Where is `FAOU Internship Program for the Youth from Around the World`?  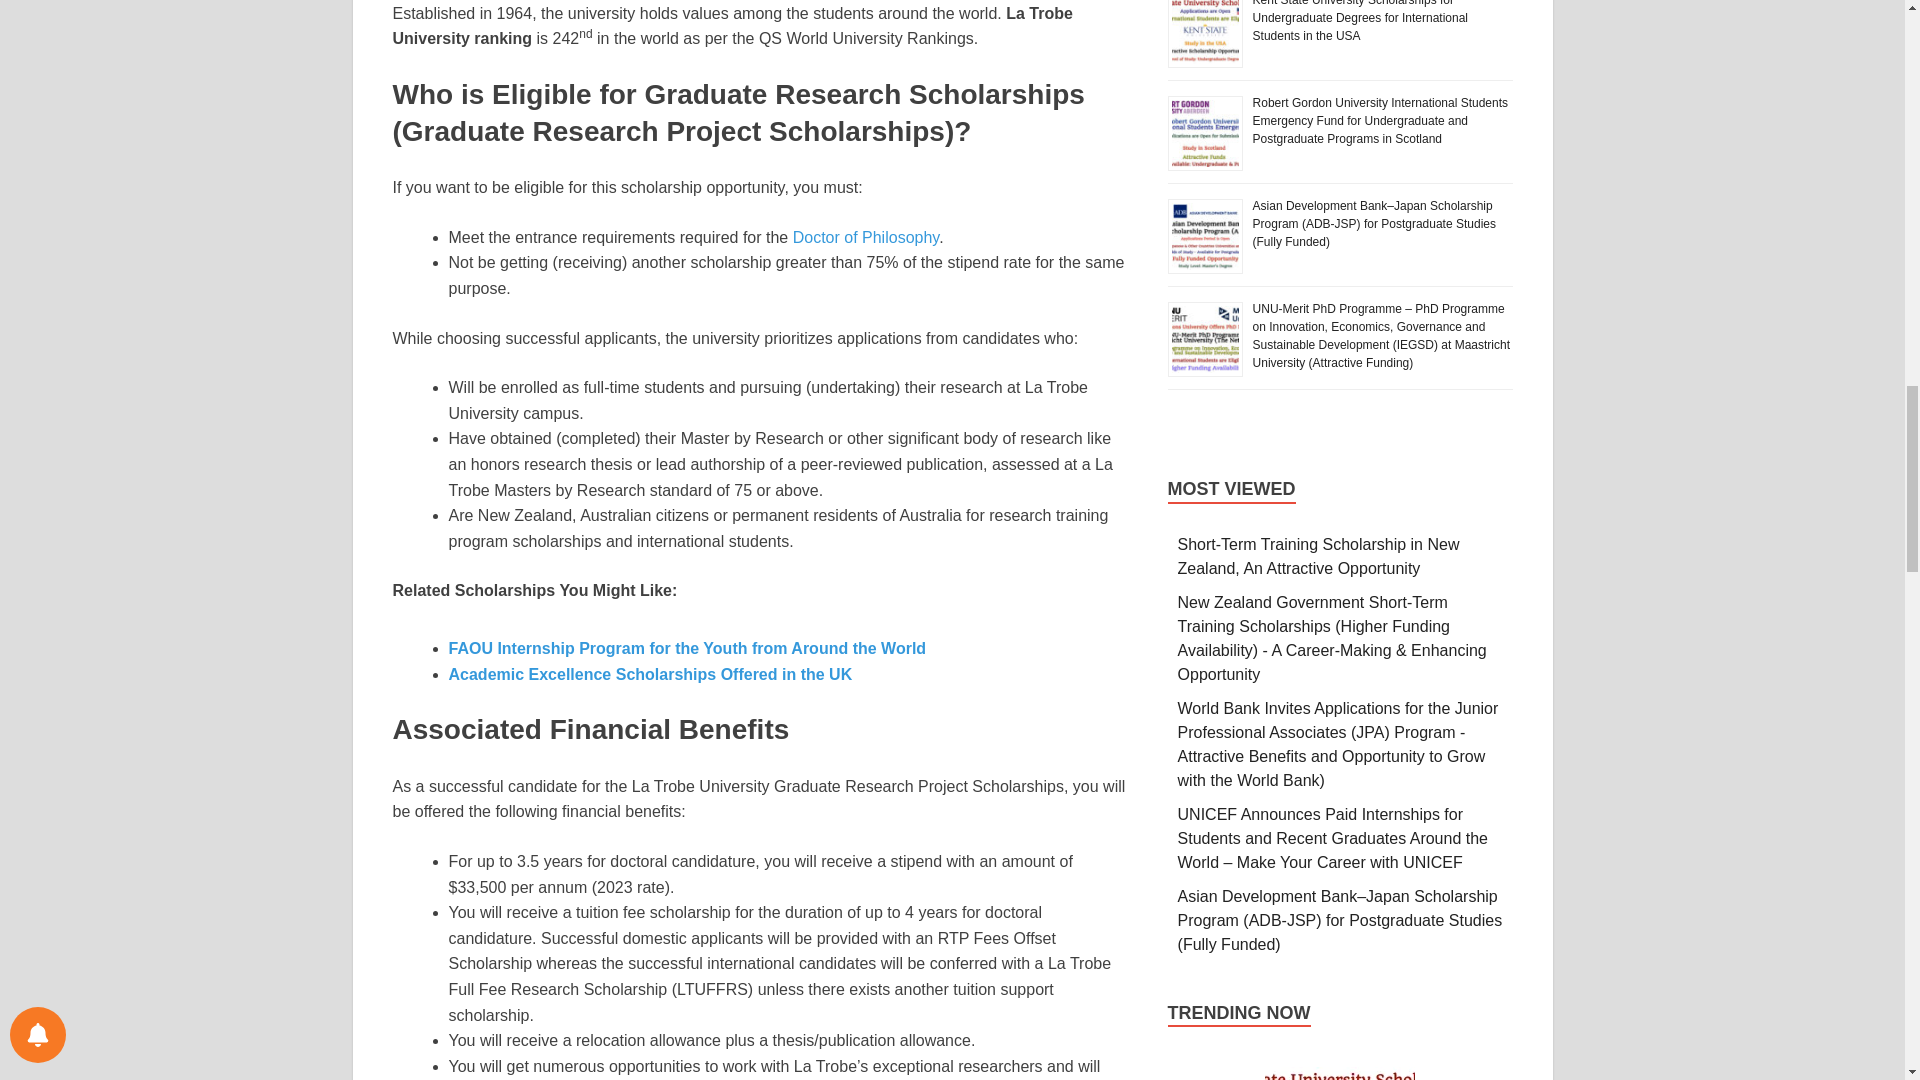 FAOU Internship Program for the Youth from Around the World is located at coordinates (686, 648).